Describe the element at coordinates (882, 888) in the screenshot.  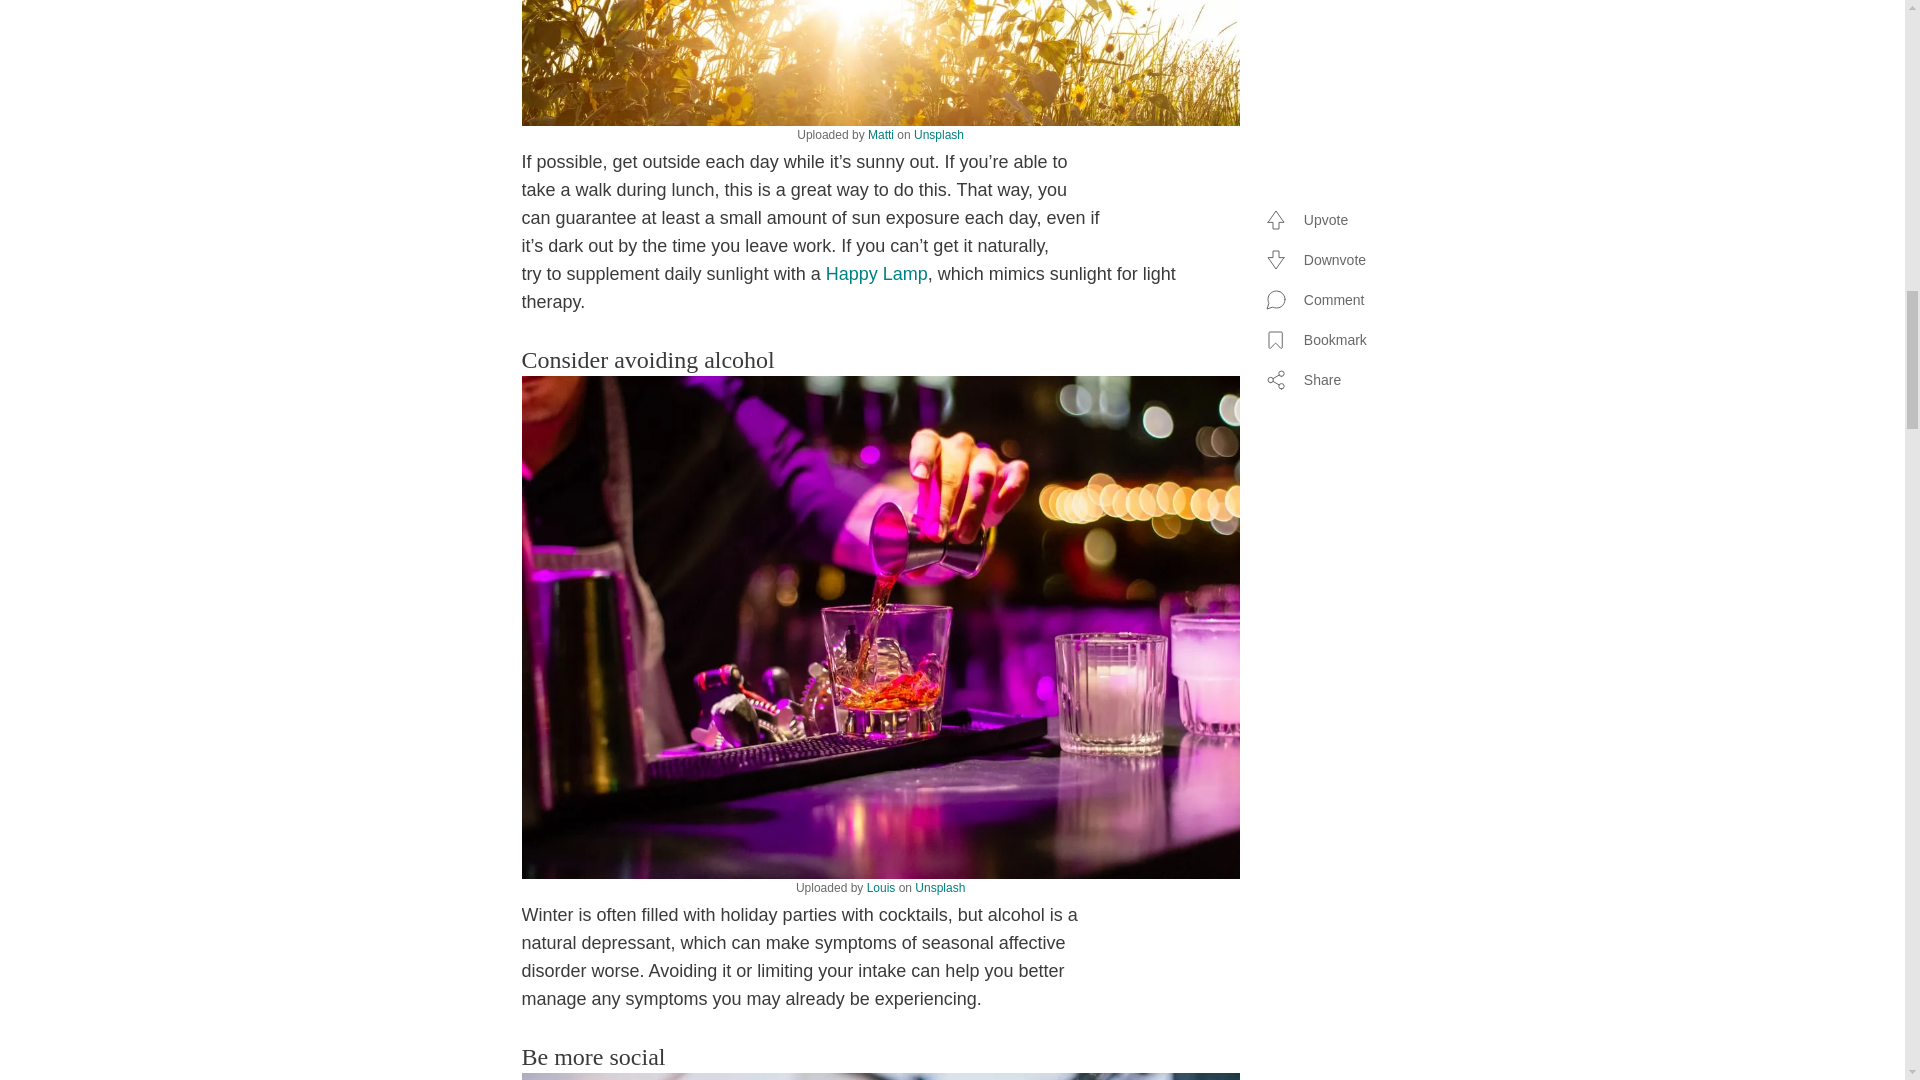
I see `Louis` at that location.